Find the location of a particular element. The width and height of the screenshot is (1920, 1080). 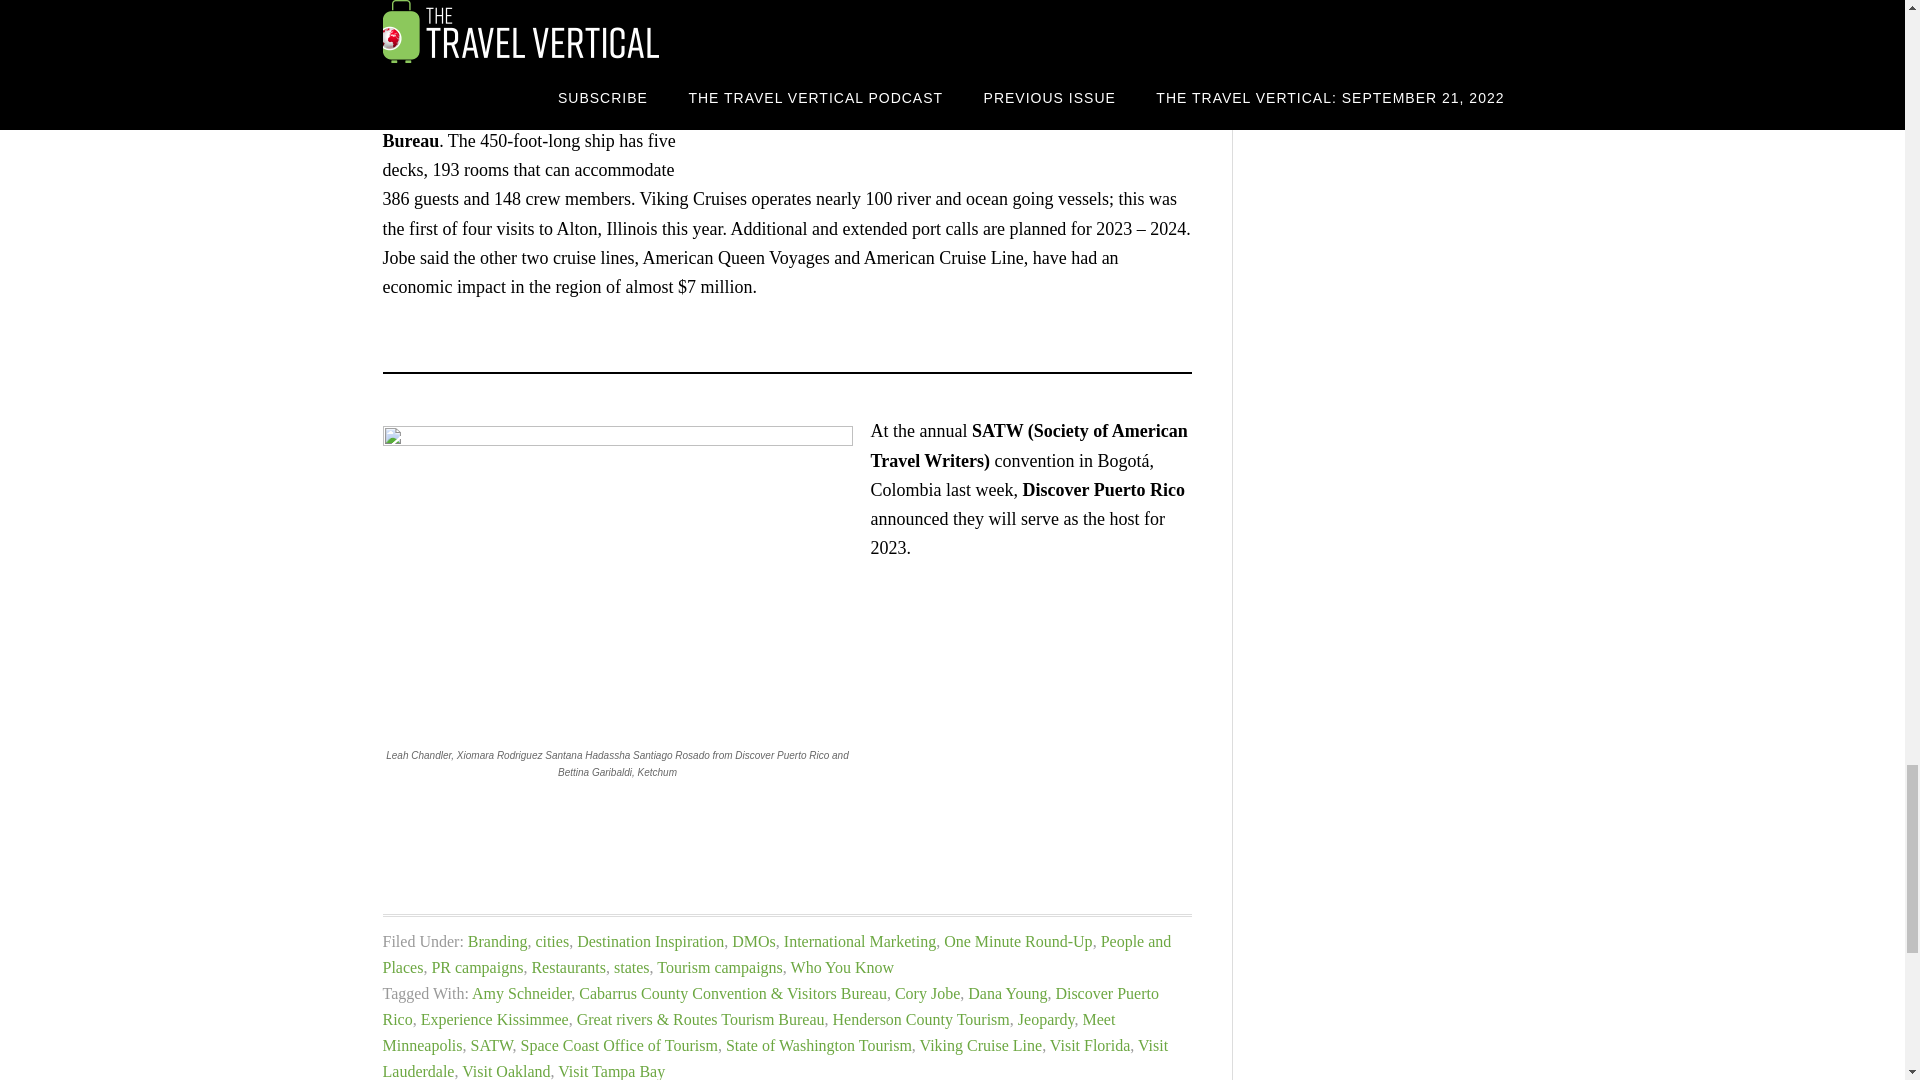

PR campaigns is located at coordinates (476, 968).